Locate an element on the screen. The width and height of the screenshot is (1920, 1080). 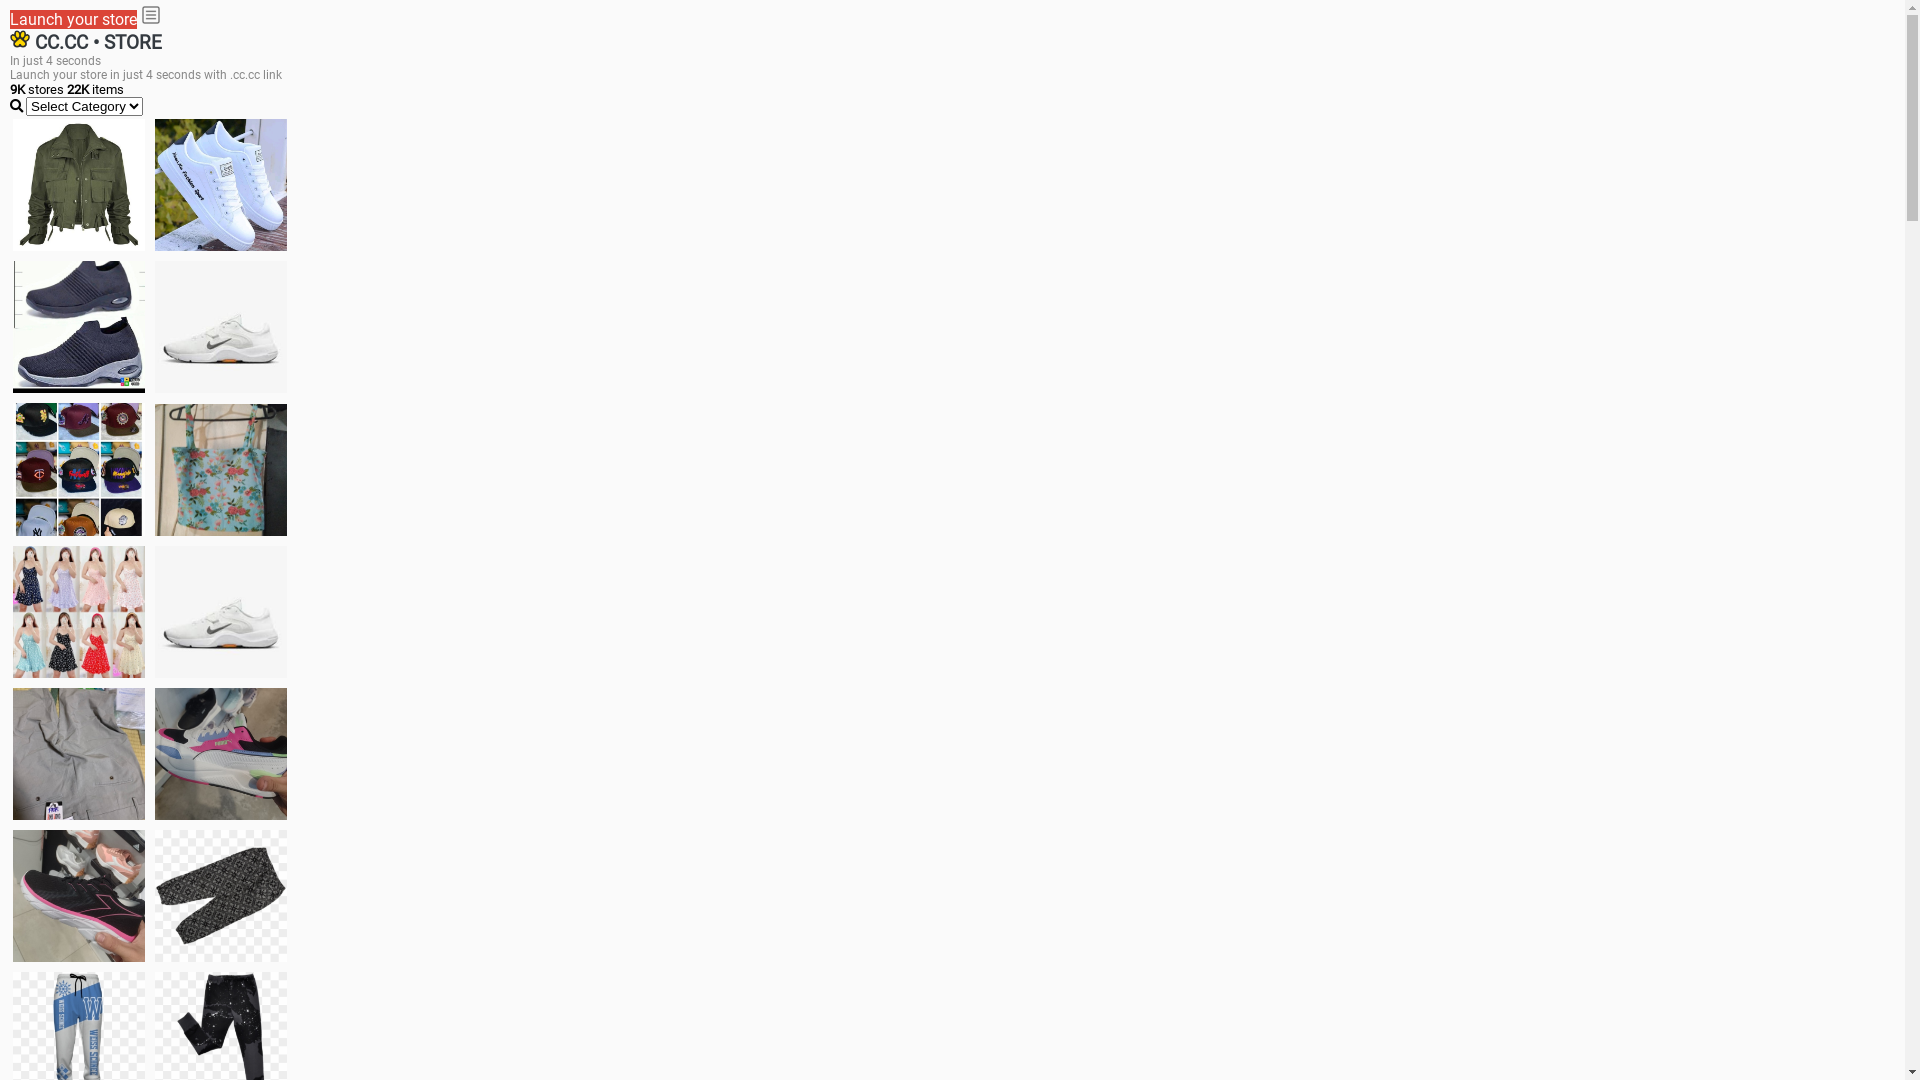
Things we need is located at coordinates (79, 469).